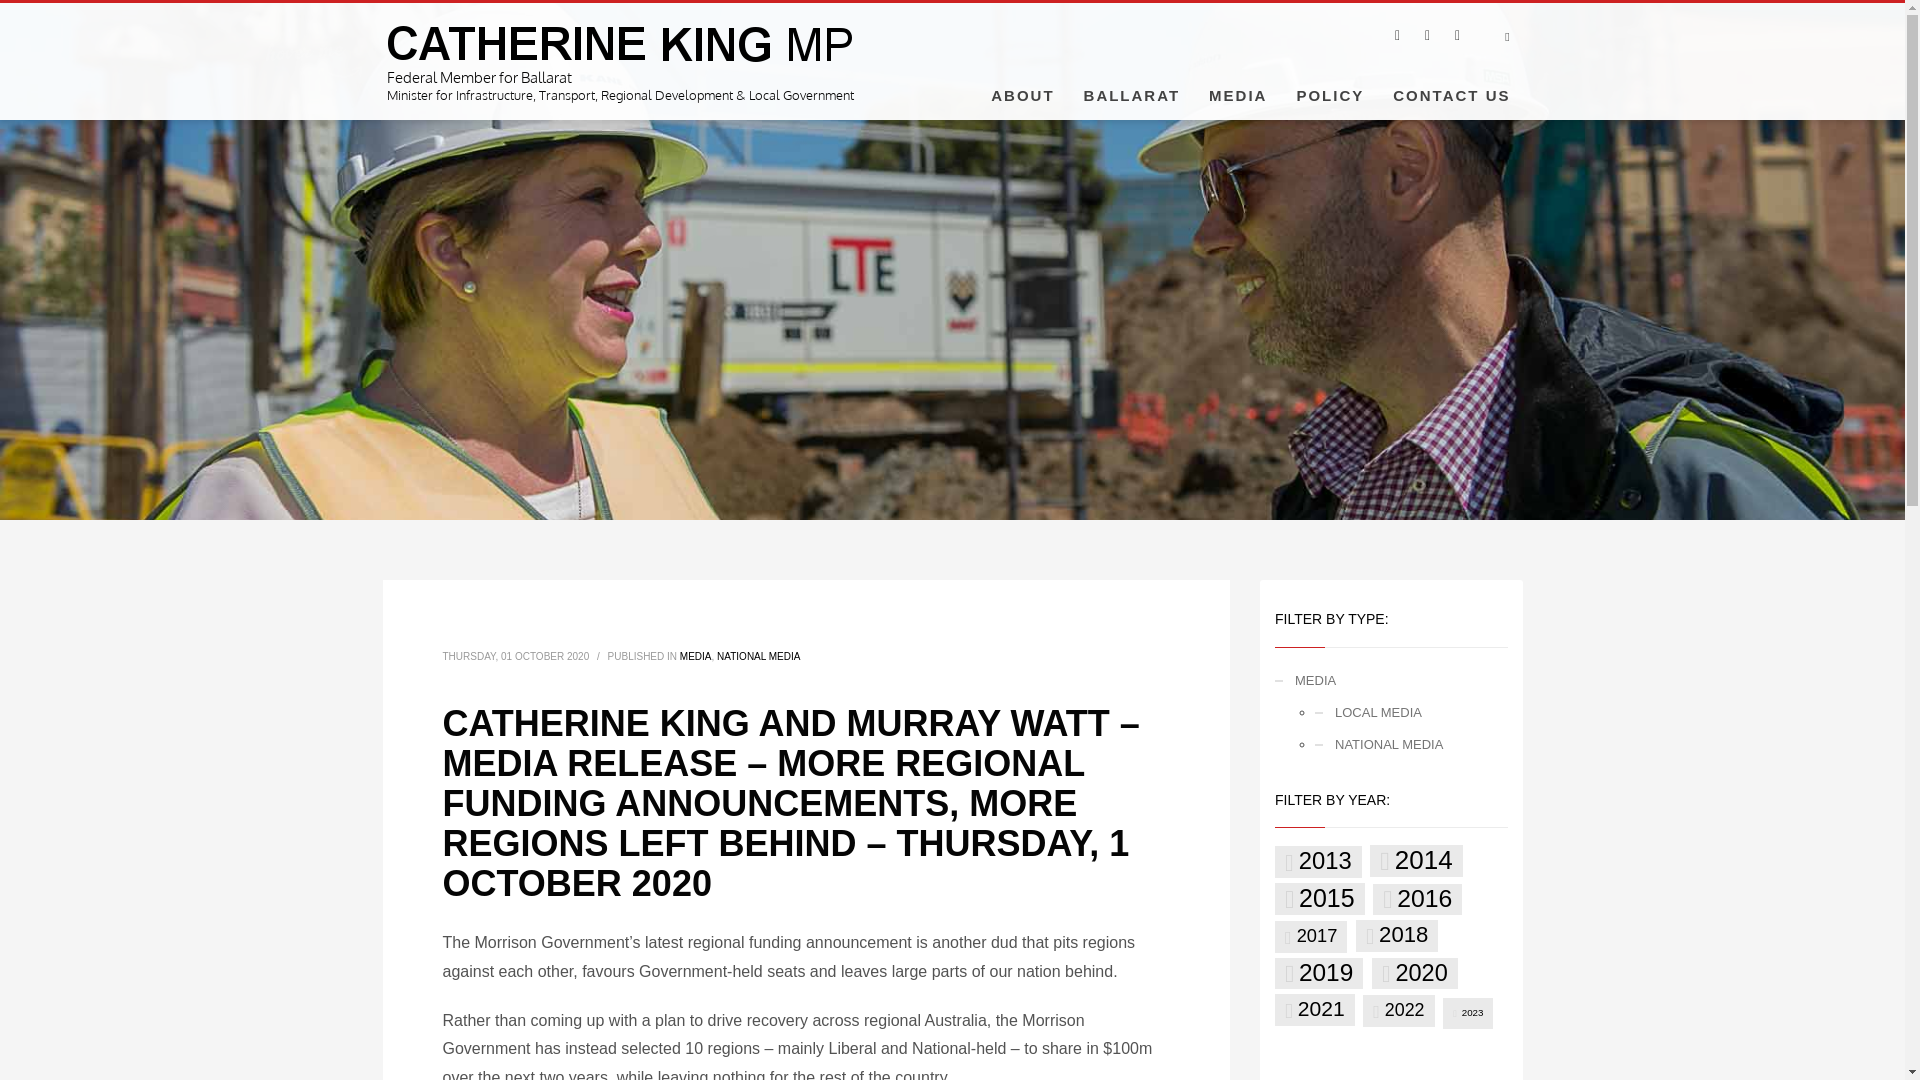  Describe the element at coordinates (696, 656) in the screenshot. I see `MEDIA` at that location.